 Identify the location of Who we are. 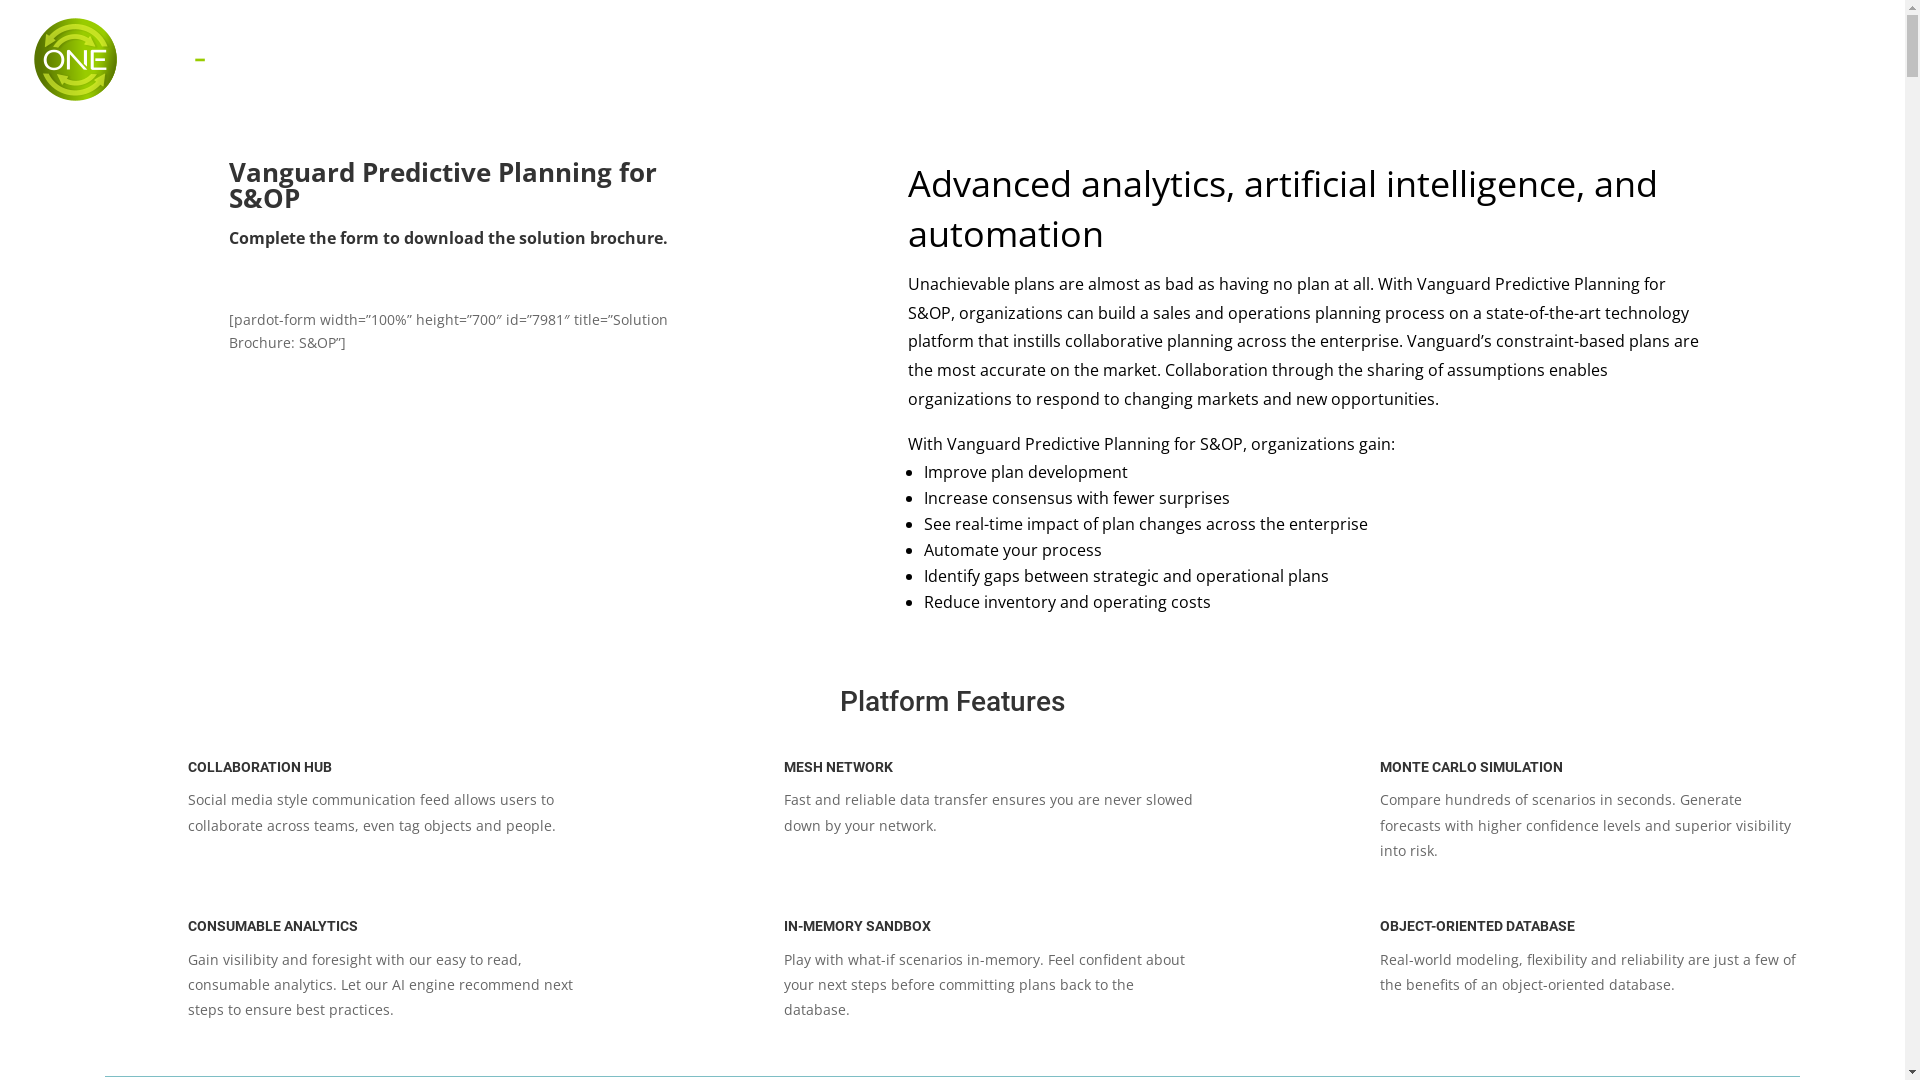
(1616, 85).